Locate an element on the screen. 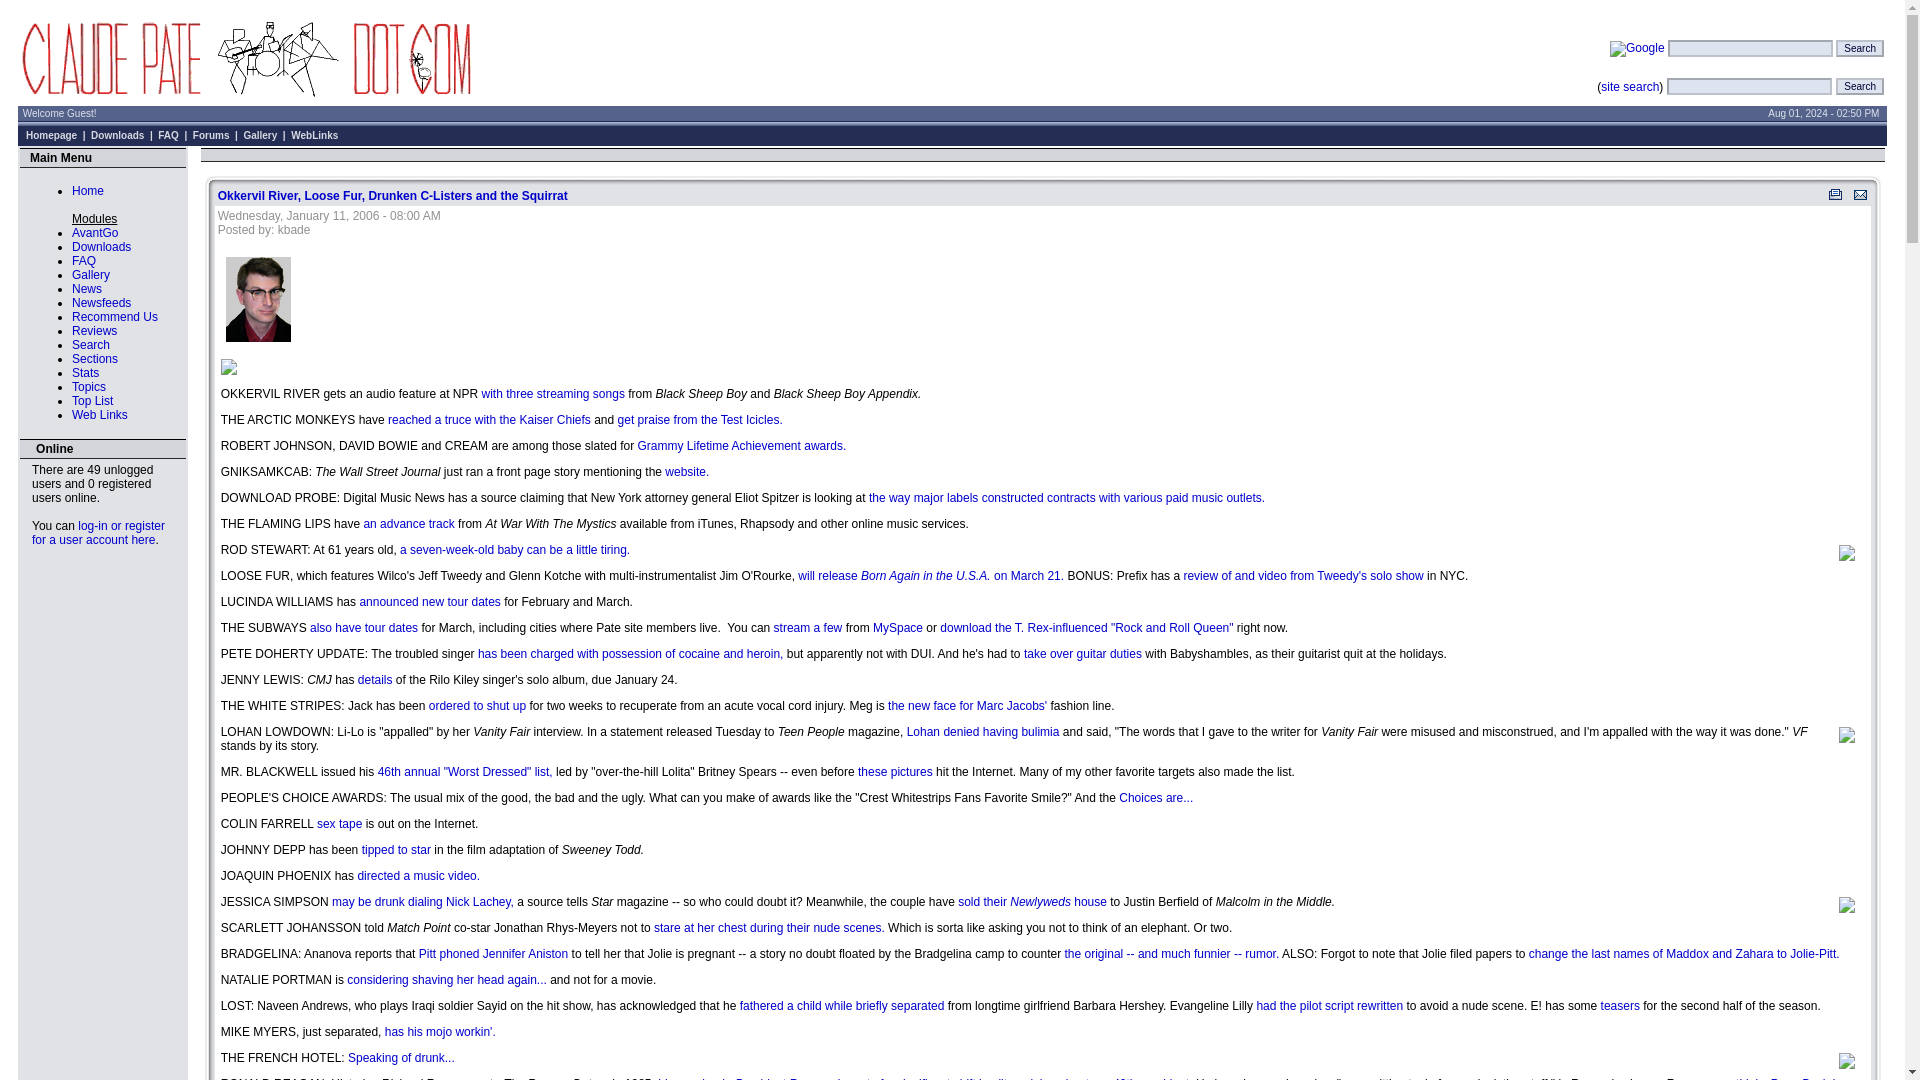 This screenshot has height=1080, width=1920. Search is located at coordinates (1859, 48).